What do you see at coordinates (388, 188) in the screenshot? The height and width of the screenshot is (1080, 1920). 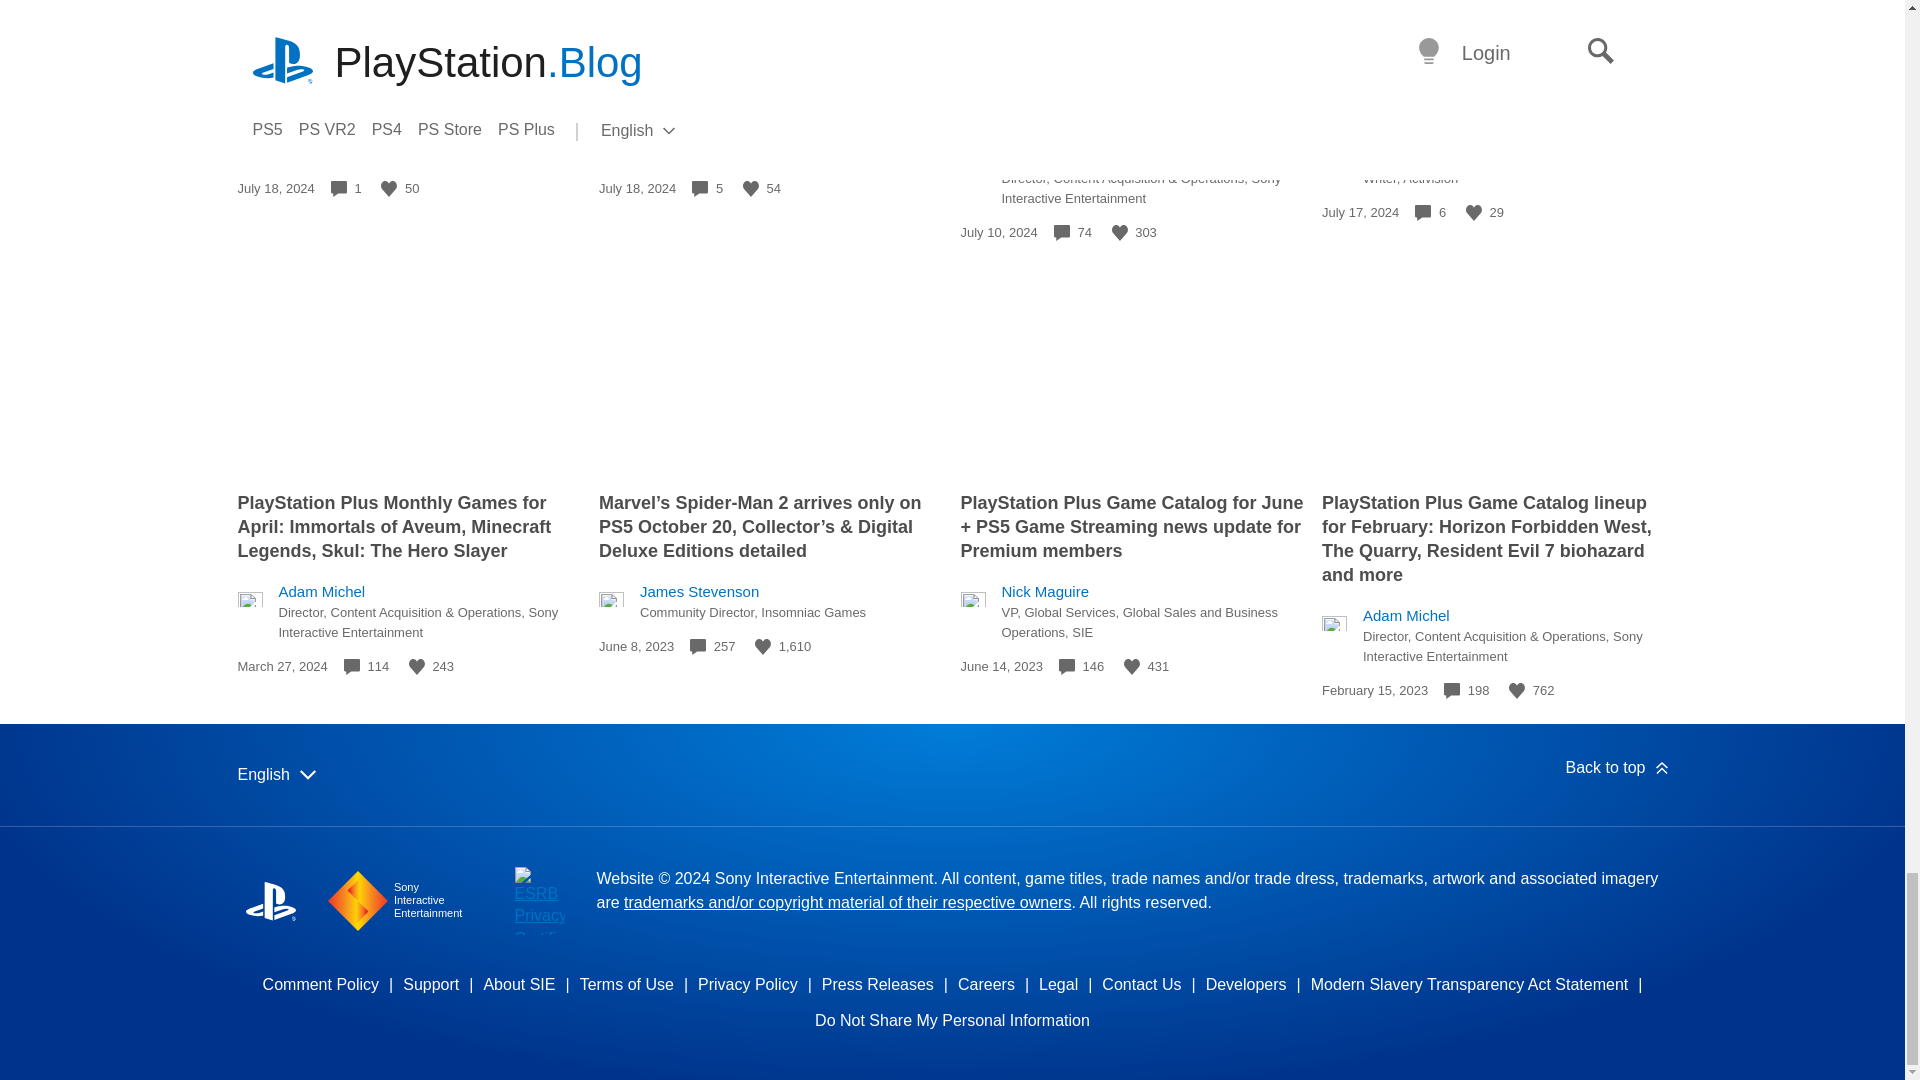 I see `Like this` at bounding box center [388, 188].